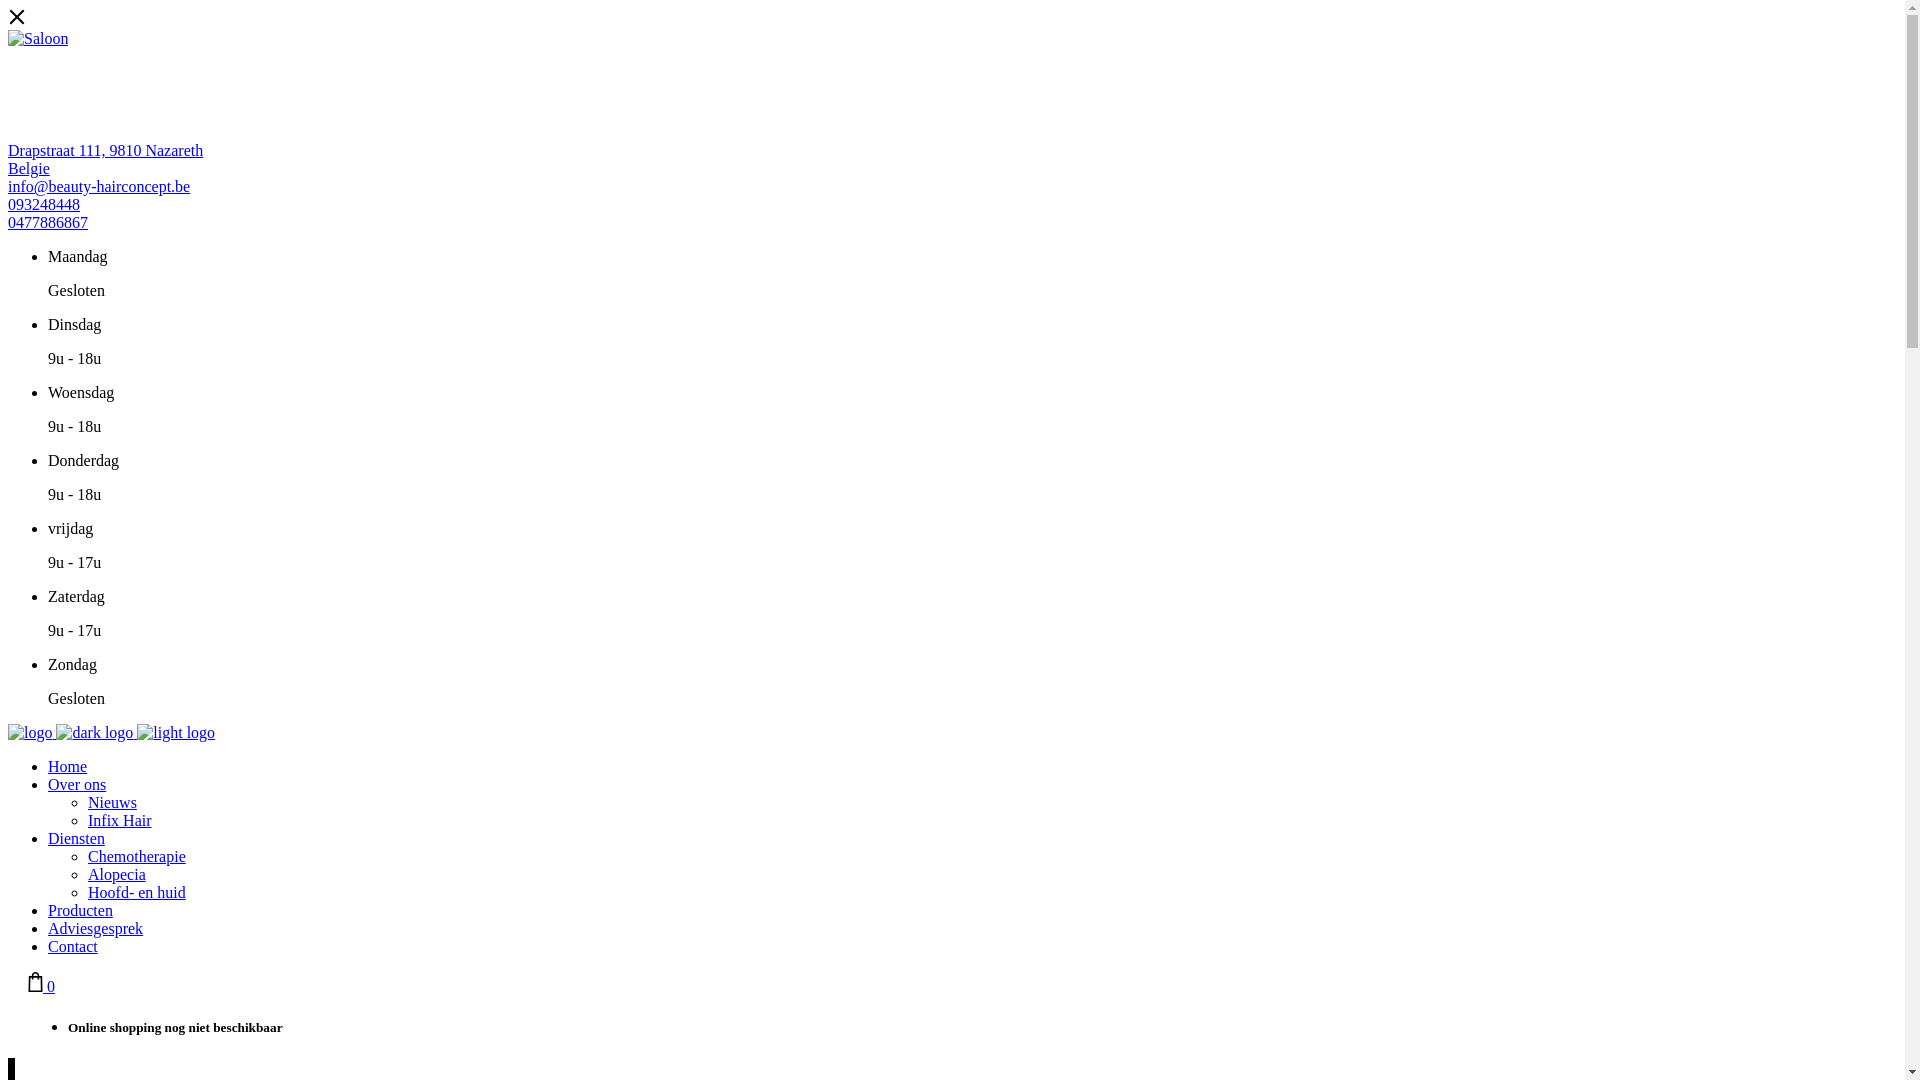 The image size is (1920, 1080). What do you see at coordinates (137, 892) in the screenshot?
I see `Hoofd- en huid` at bounding box center [137, 892].